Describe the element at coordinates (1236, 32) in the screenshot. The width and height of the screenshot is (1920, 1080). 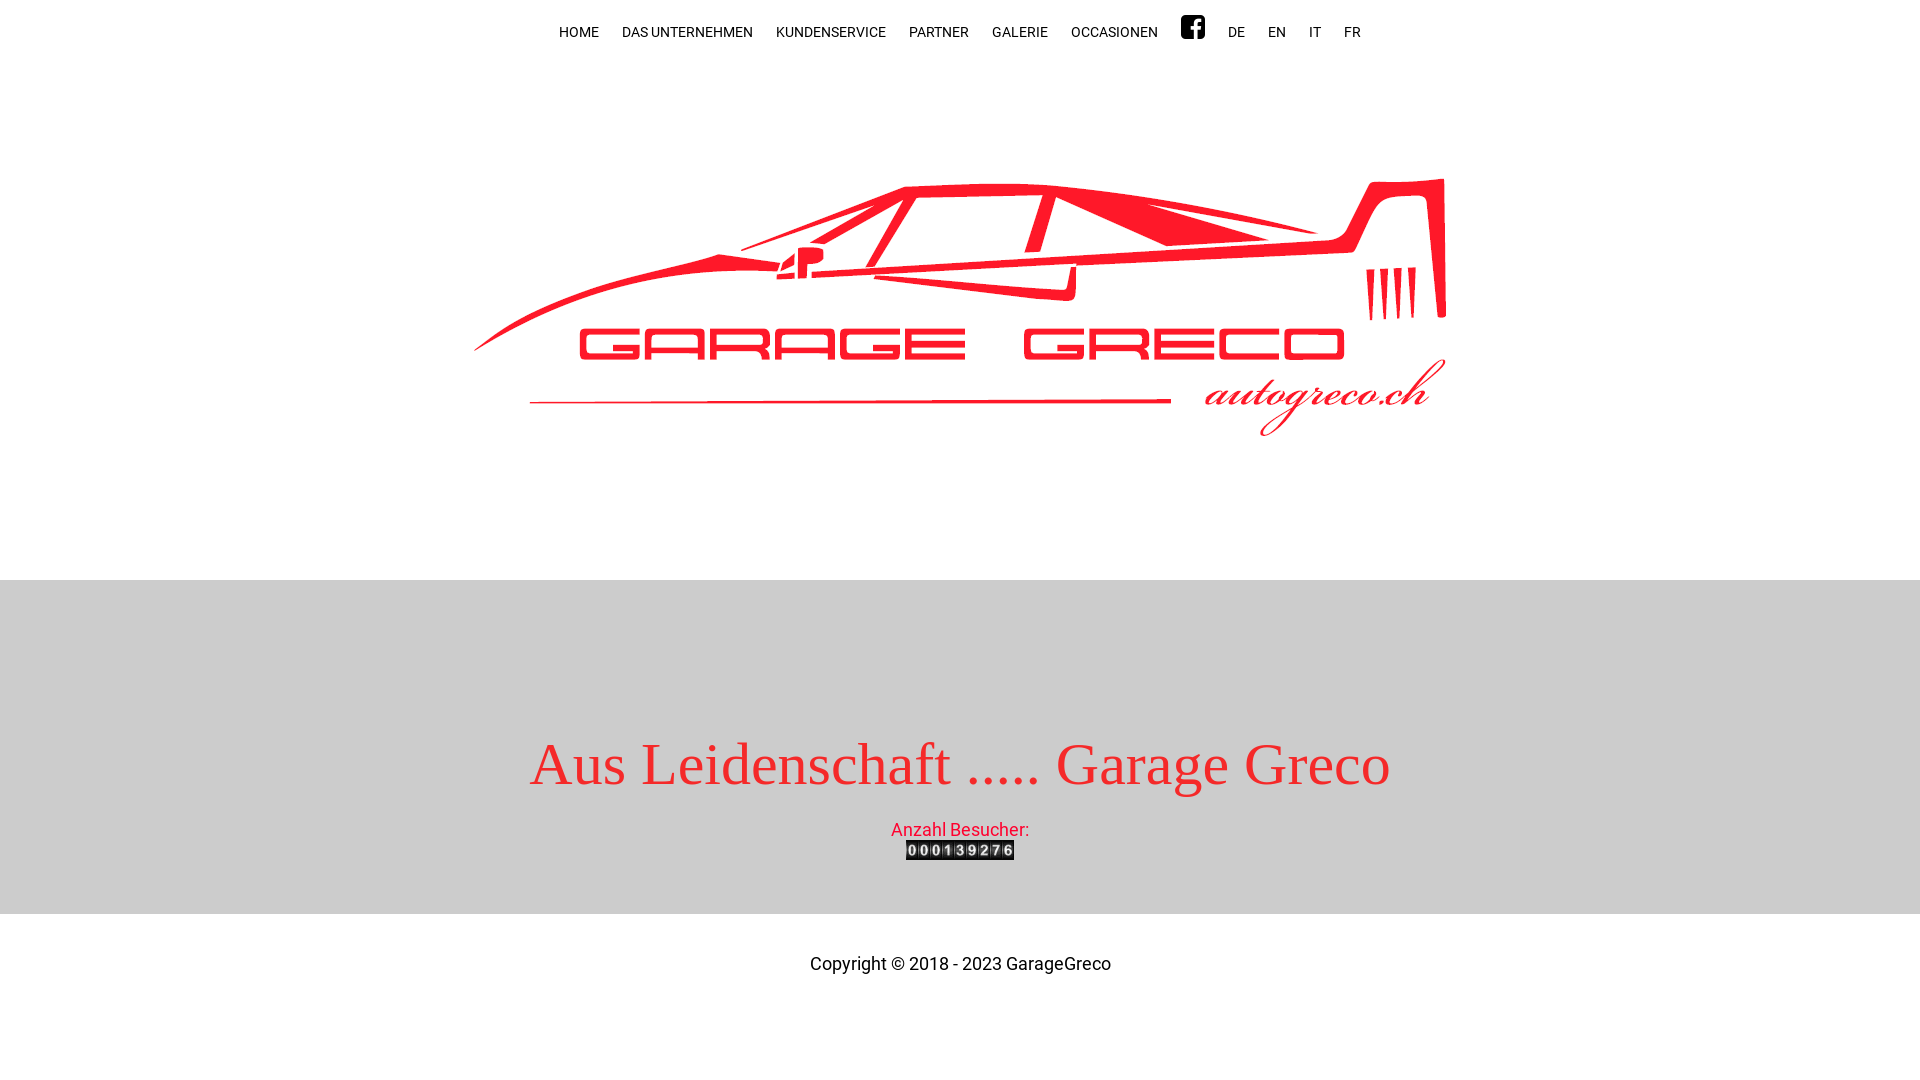
I see `DE` at that location.